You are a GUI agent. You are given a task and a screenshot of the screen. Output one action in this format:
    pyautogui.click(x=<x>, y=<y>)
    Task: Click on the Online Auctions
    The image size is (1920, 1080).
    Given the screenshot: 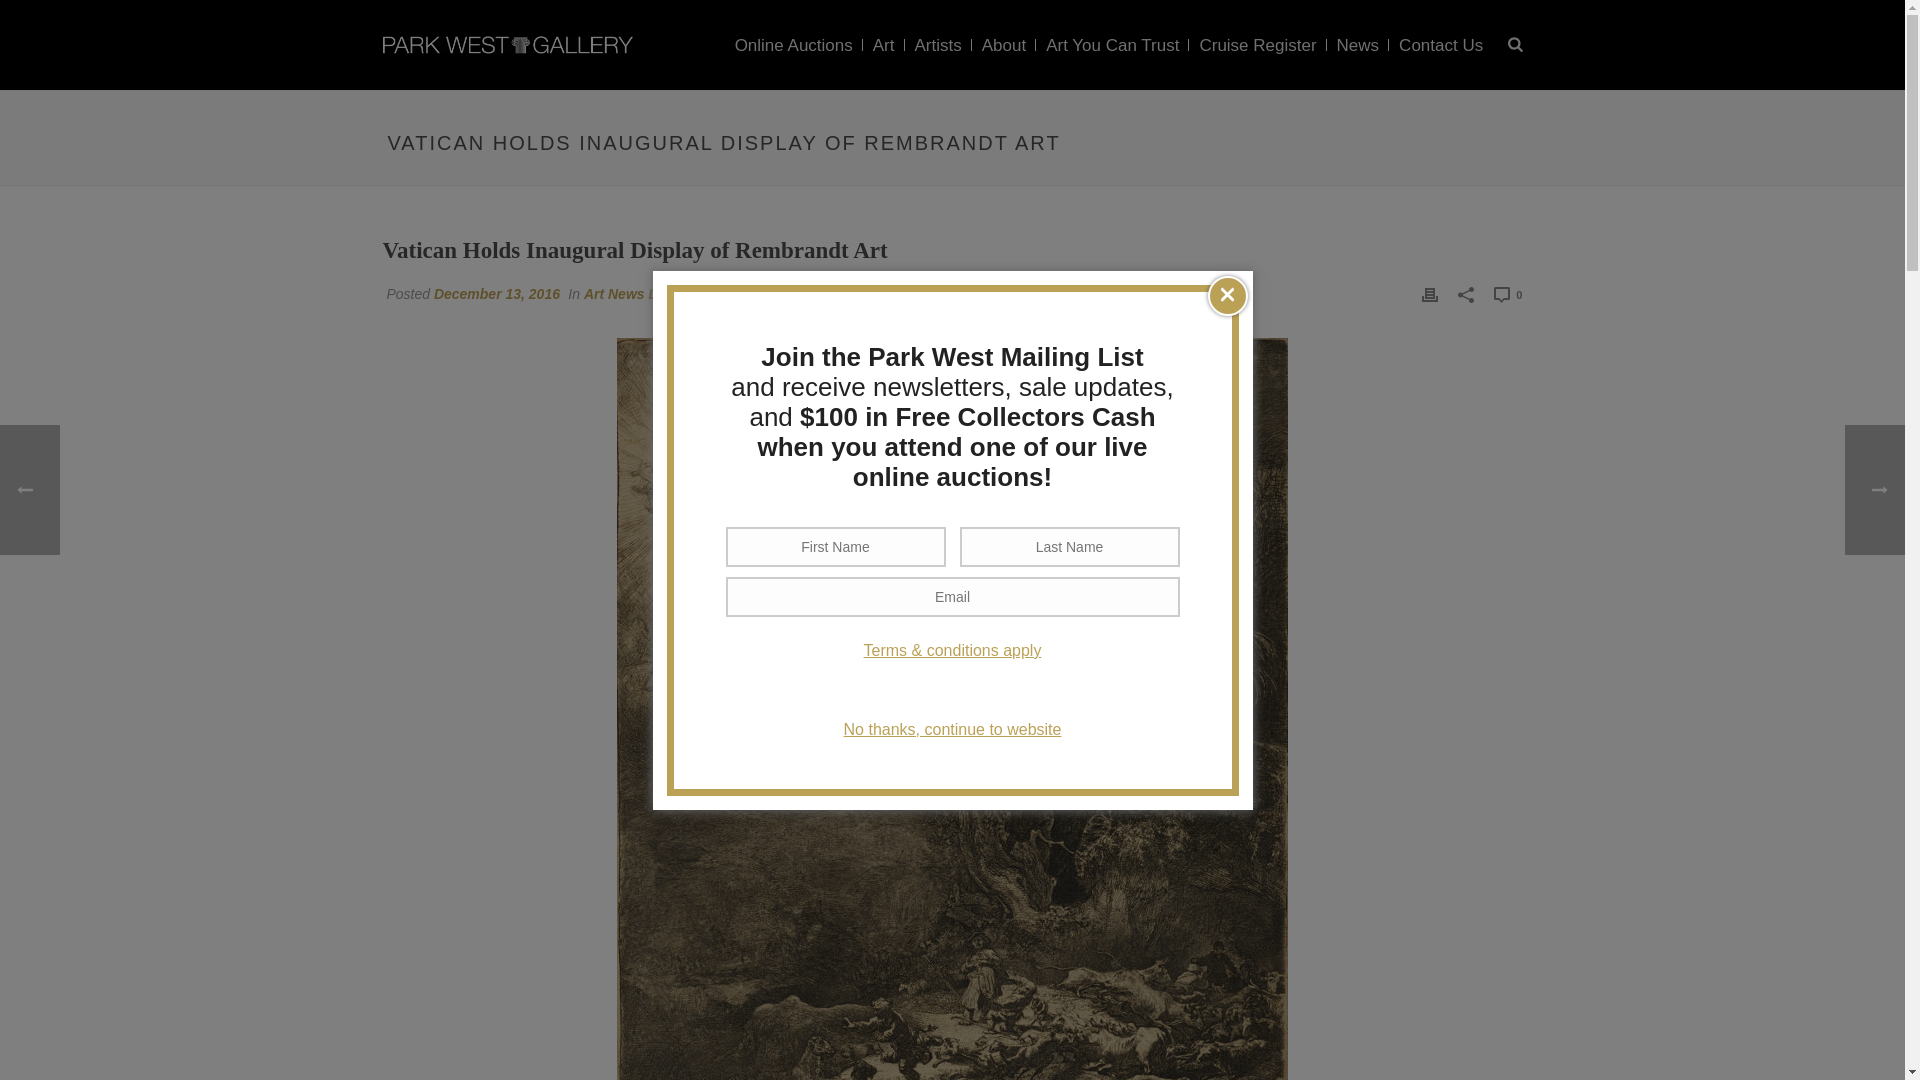 What is the action you would take?
    pyautogui.click(x=794, y=46)
    